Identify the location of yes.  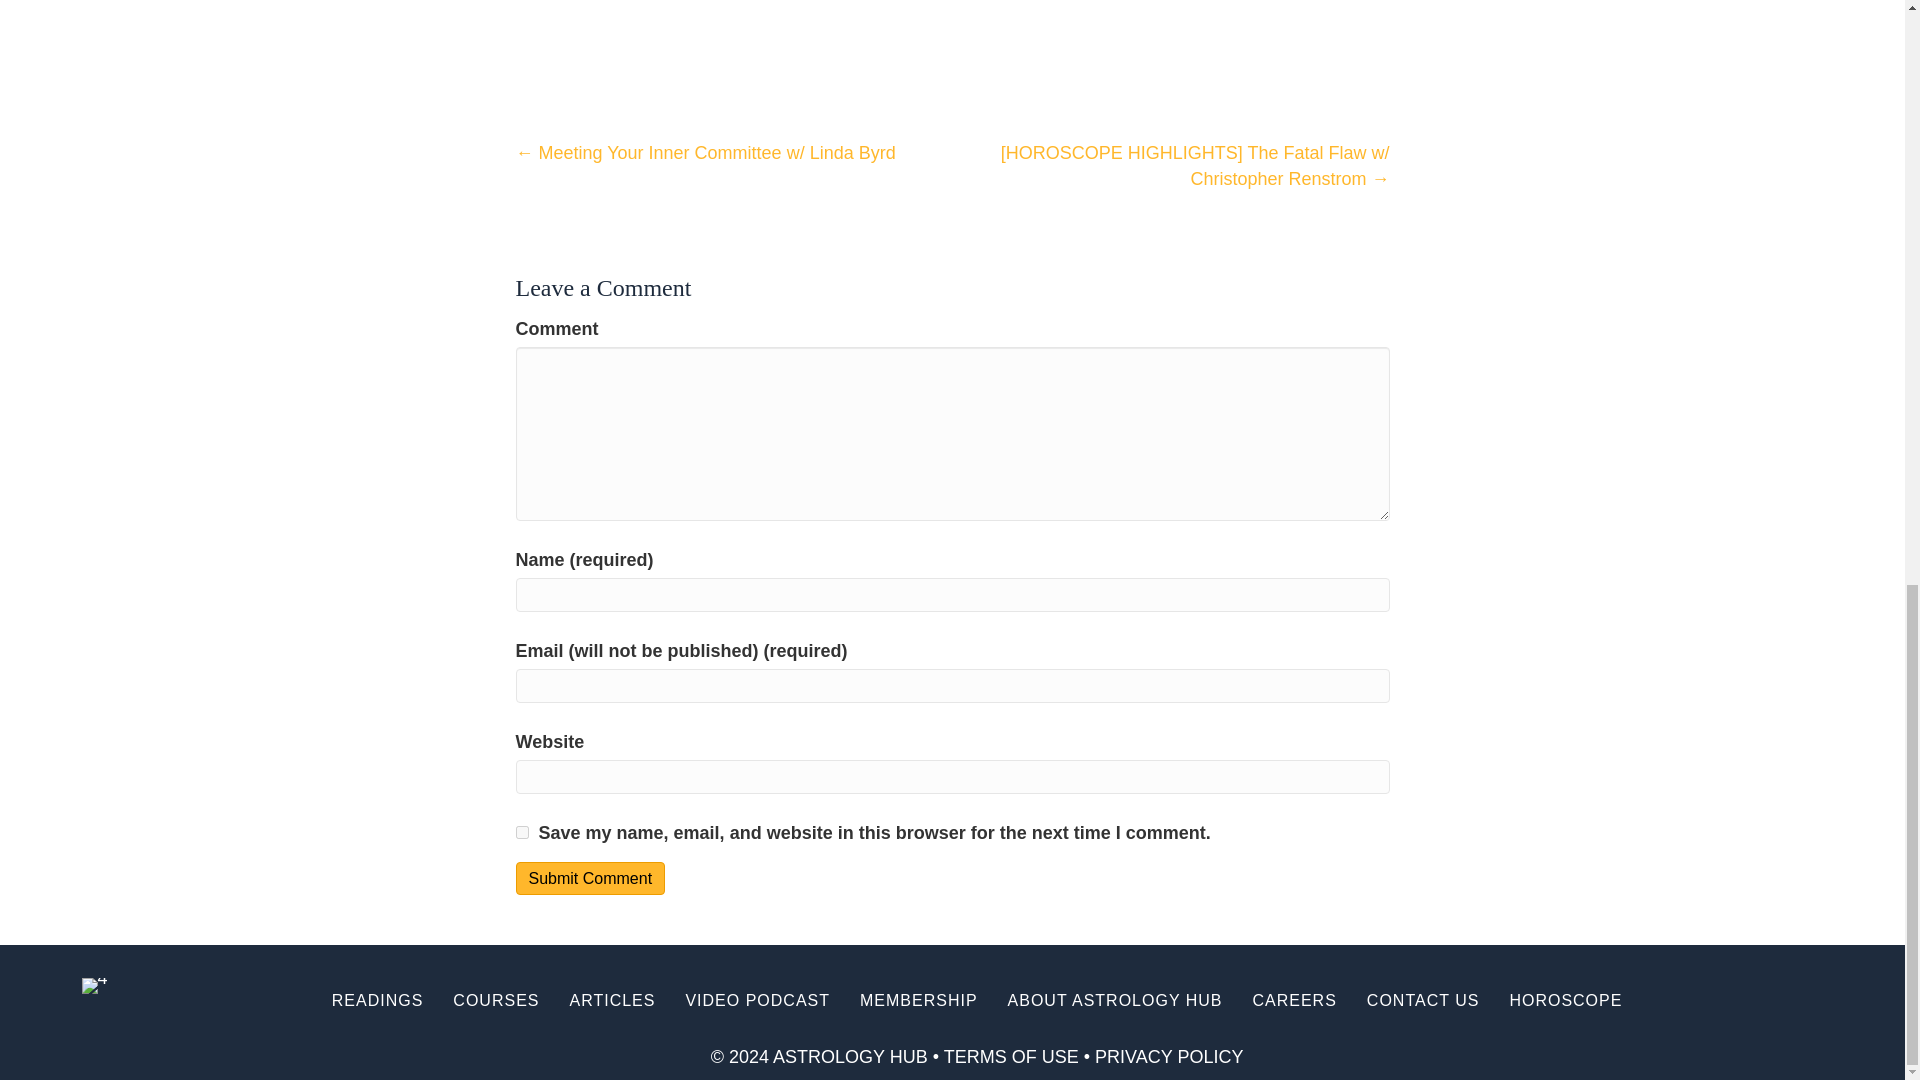
(522, 832).